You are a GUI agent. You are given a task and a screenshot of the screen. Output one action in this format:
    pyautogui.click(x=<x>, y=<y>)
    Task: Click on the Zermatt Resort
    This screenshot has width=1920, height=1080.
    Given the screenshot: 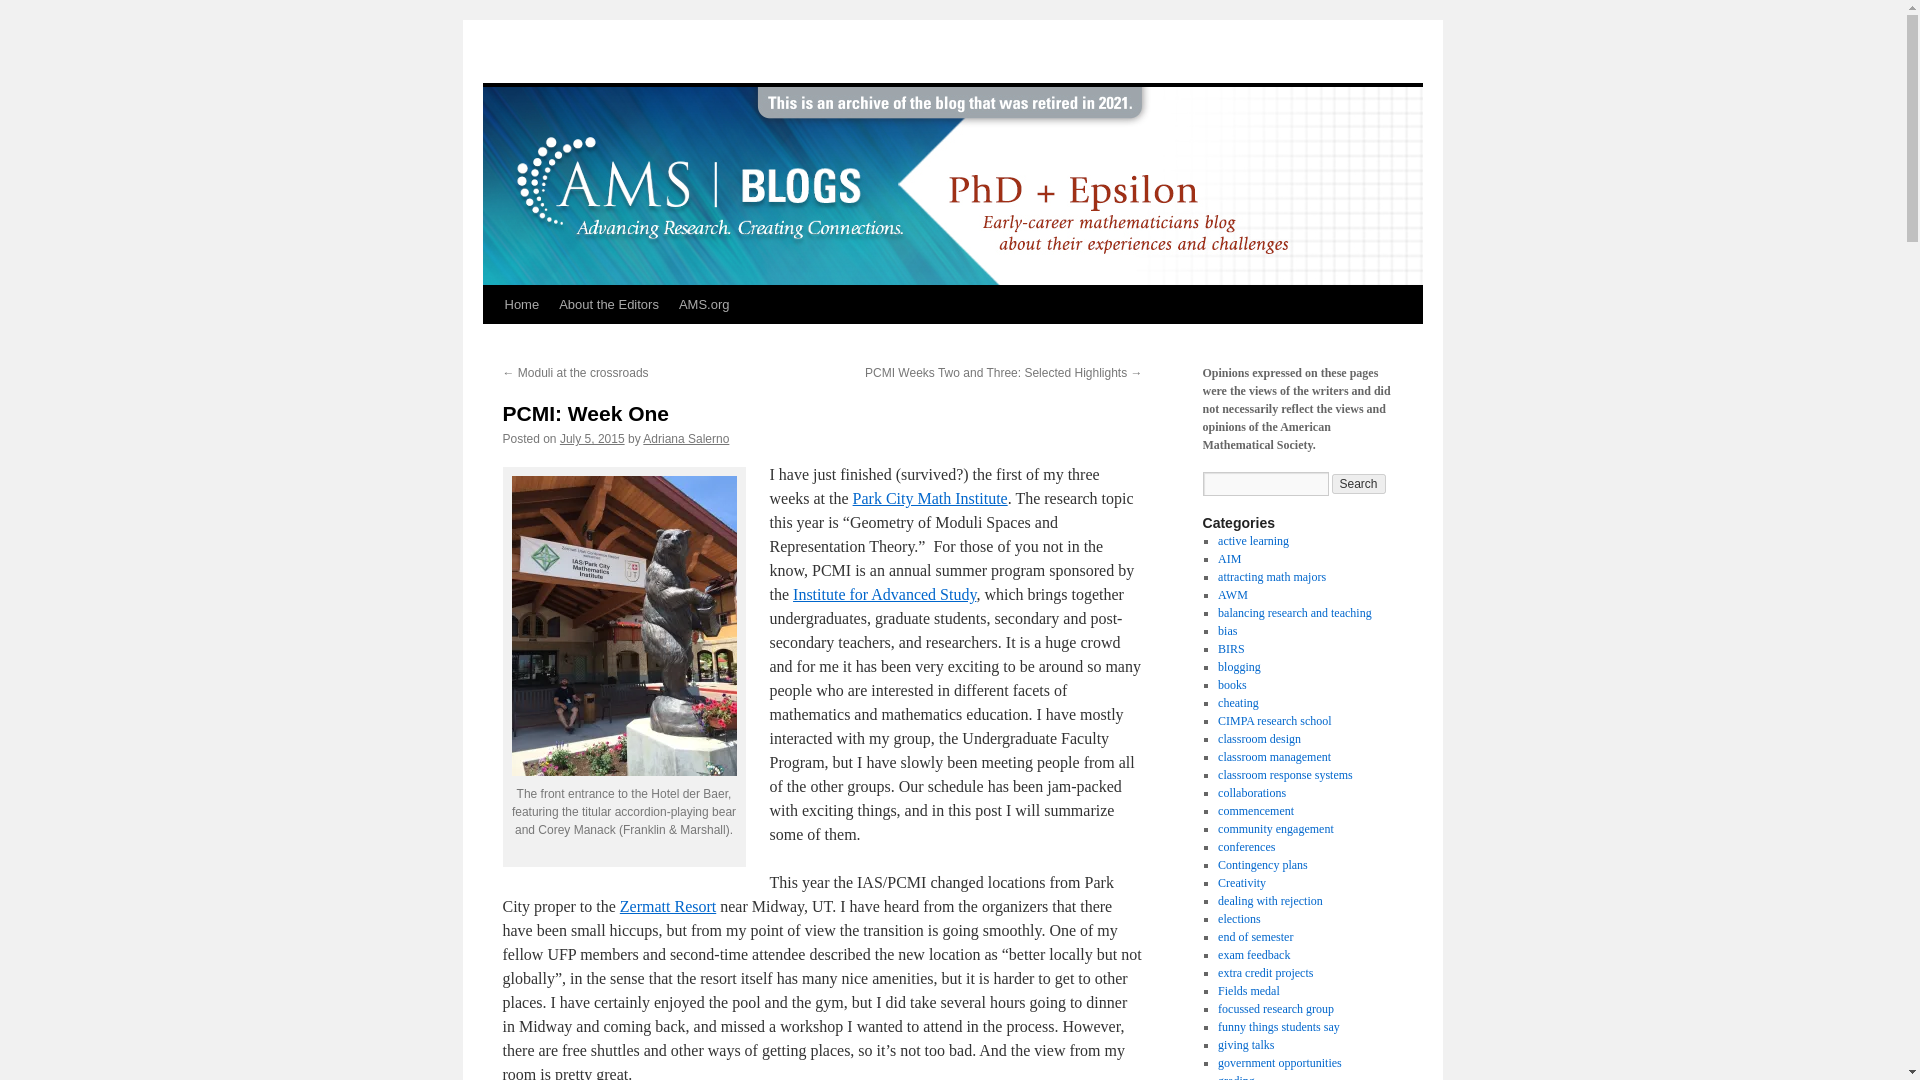 What is the action you would take?
    pyautogui.click(x=668, y=906)
    